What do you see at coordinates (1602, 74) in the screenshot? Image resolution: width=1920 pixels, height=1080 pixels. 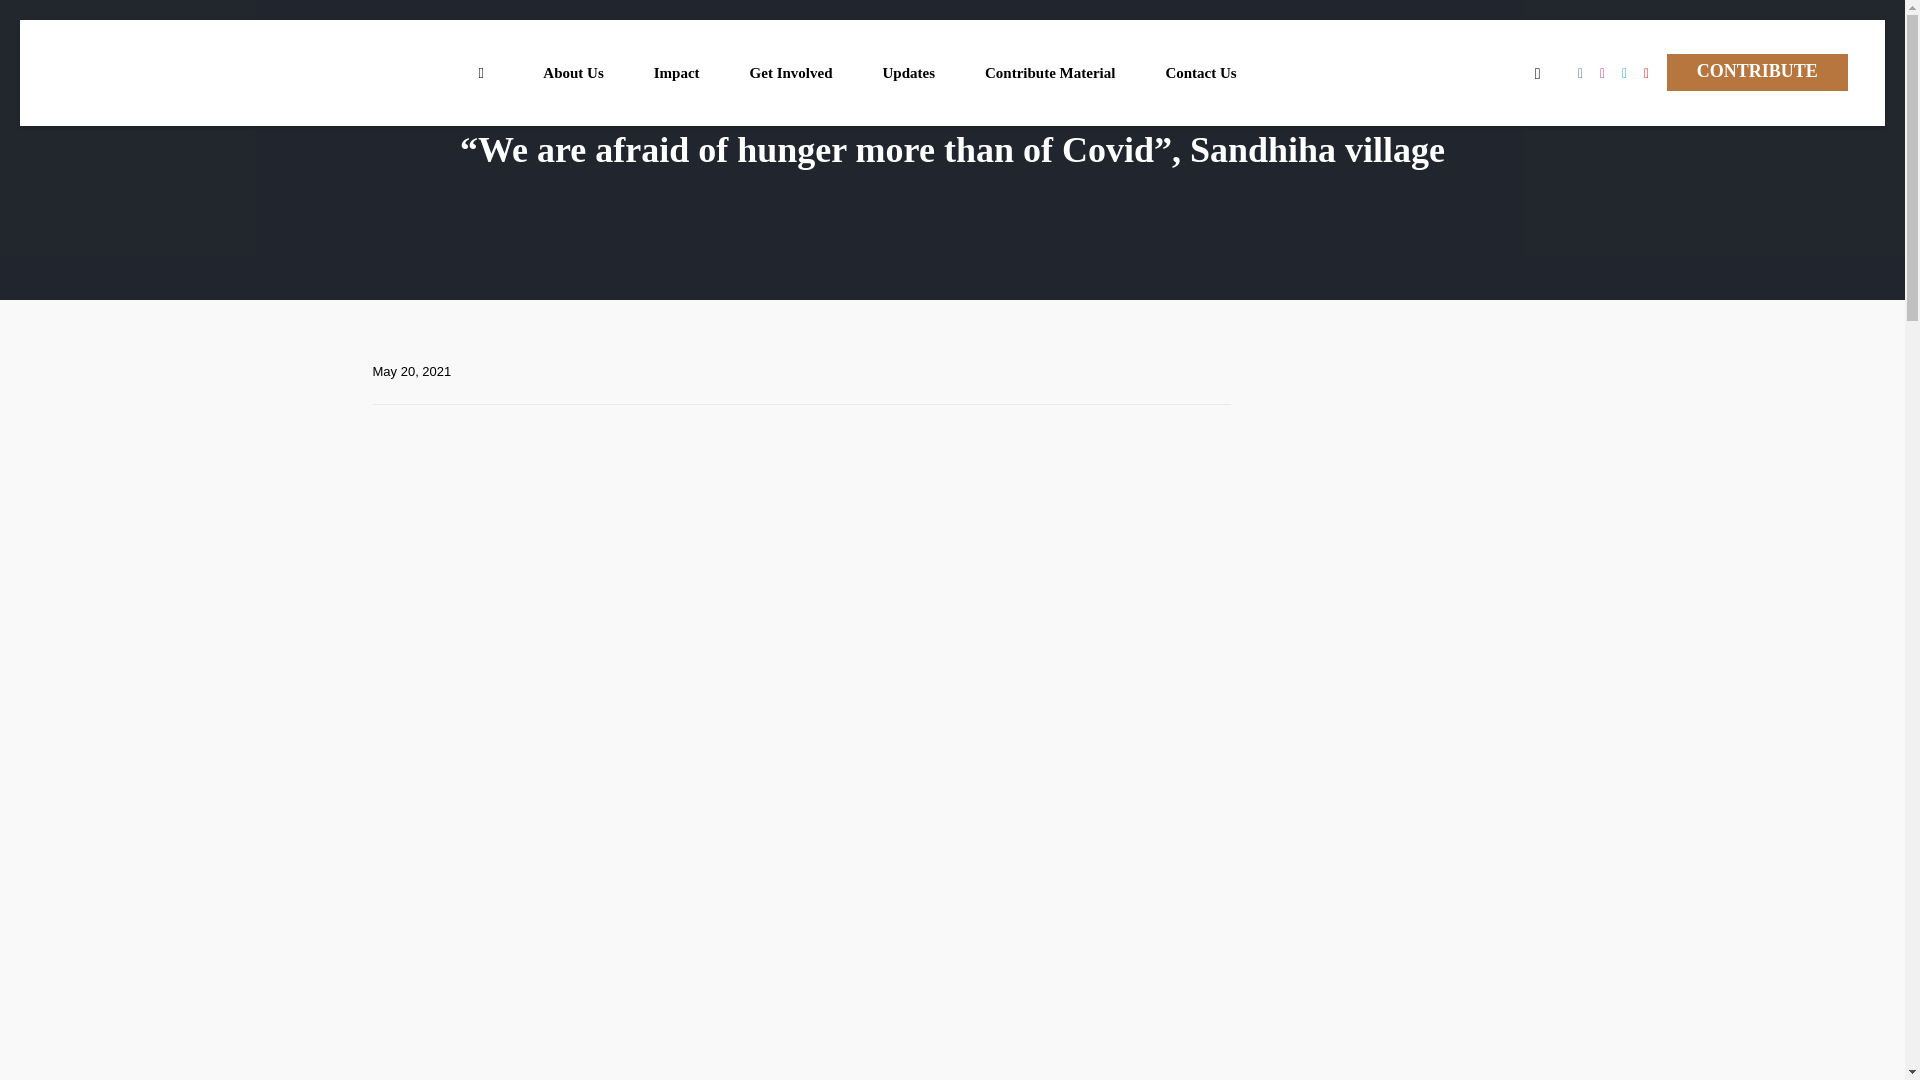 I see `Instagram` at bounding box center [1602, 74].